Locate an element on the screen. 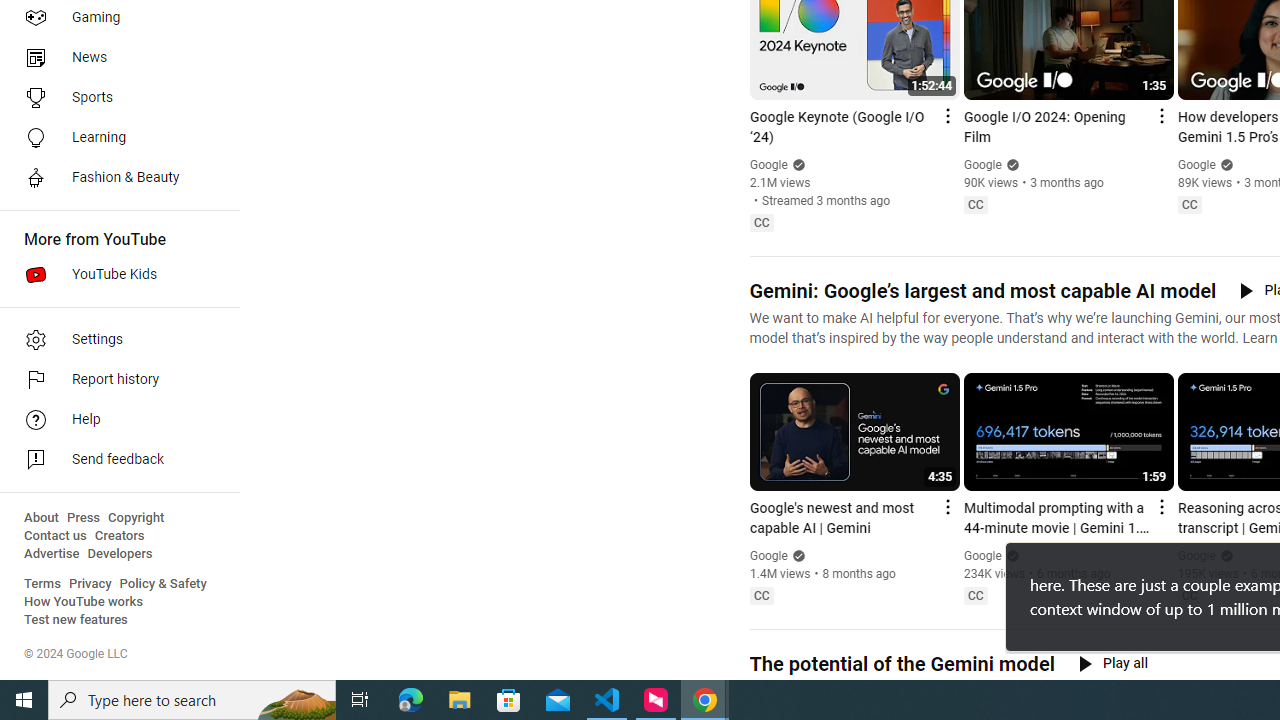  Advertise is located at coordinates (52, 554).